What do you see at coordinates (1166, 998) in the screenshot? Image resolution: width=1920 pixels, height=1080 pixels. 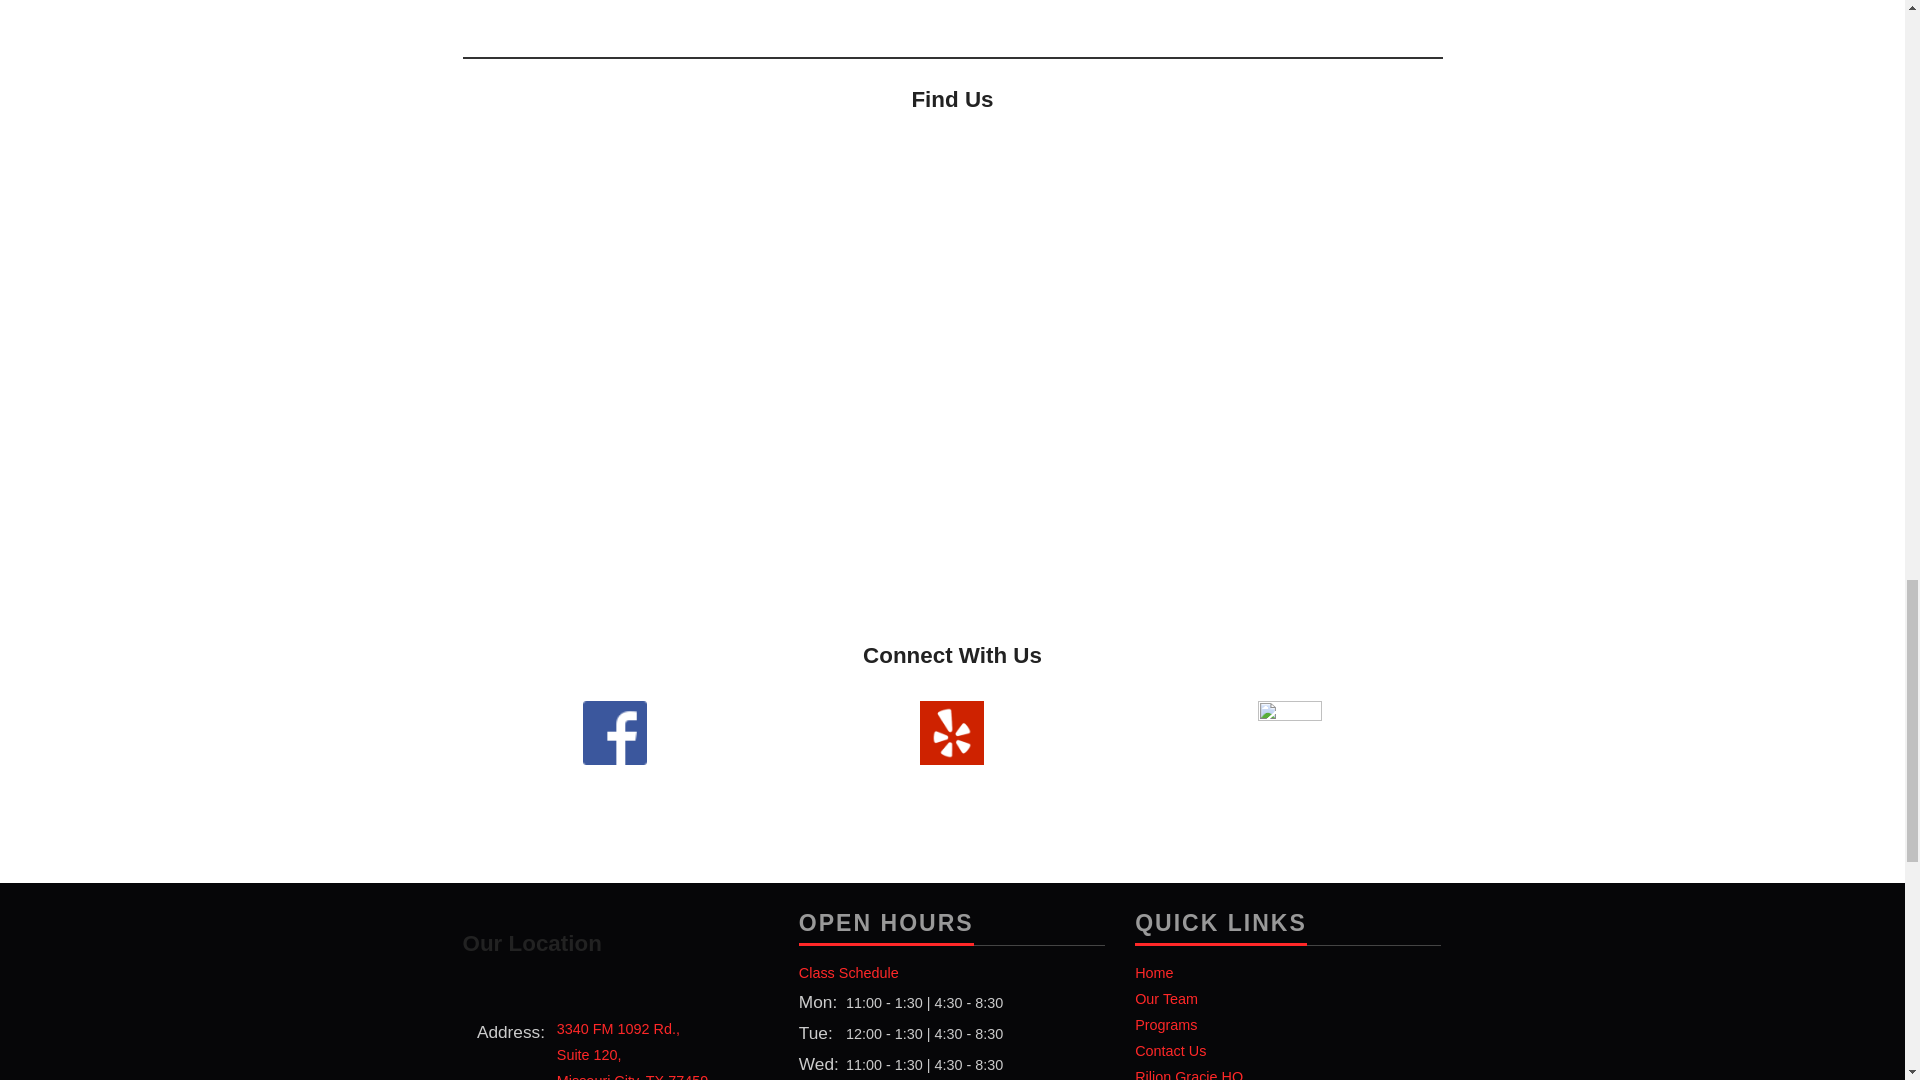 I see `Programs` at bounding box center [1166, 998].